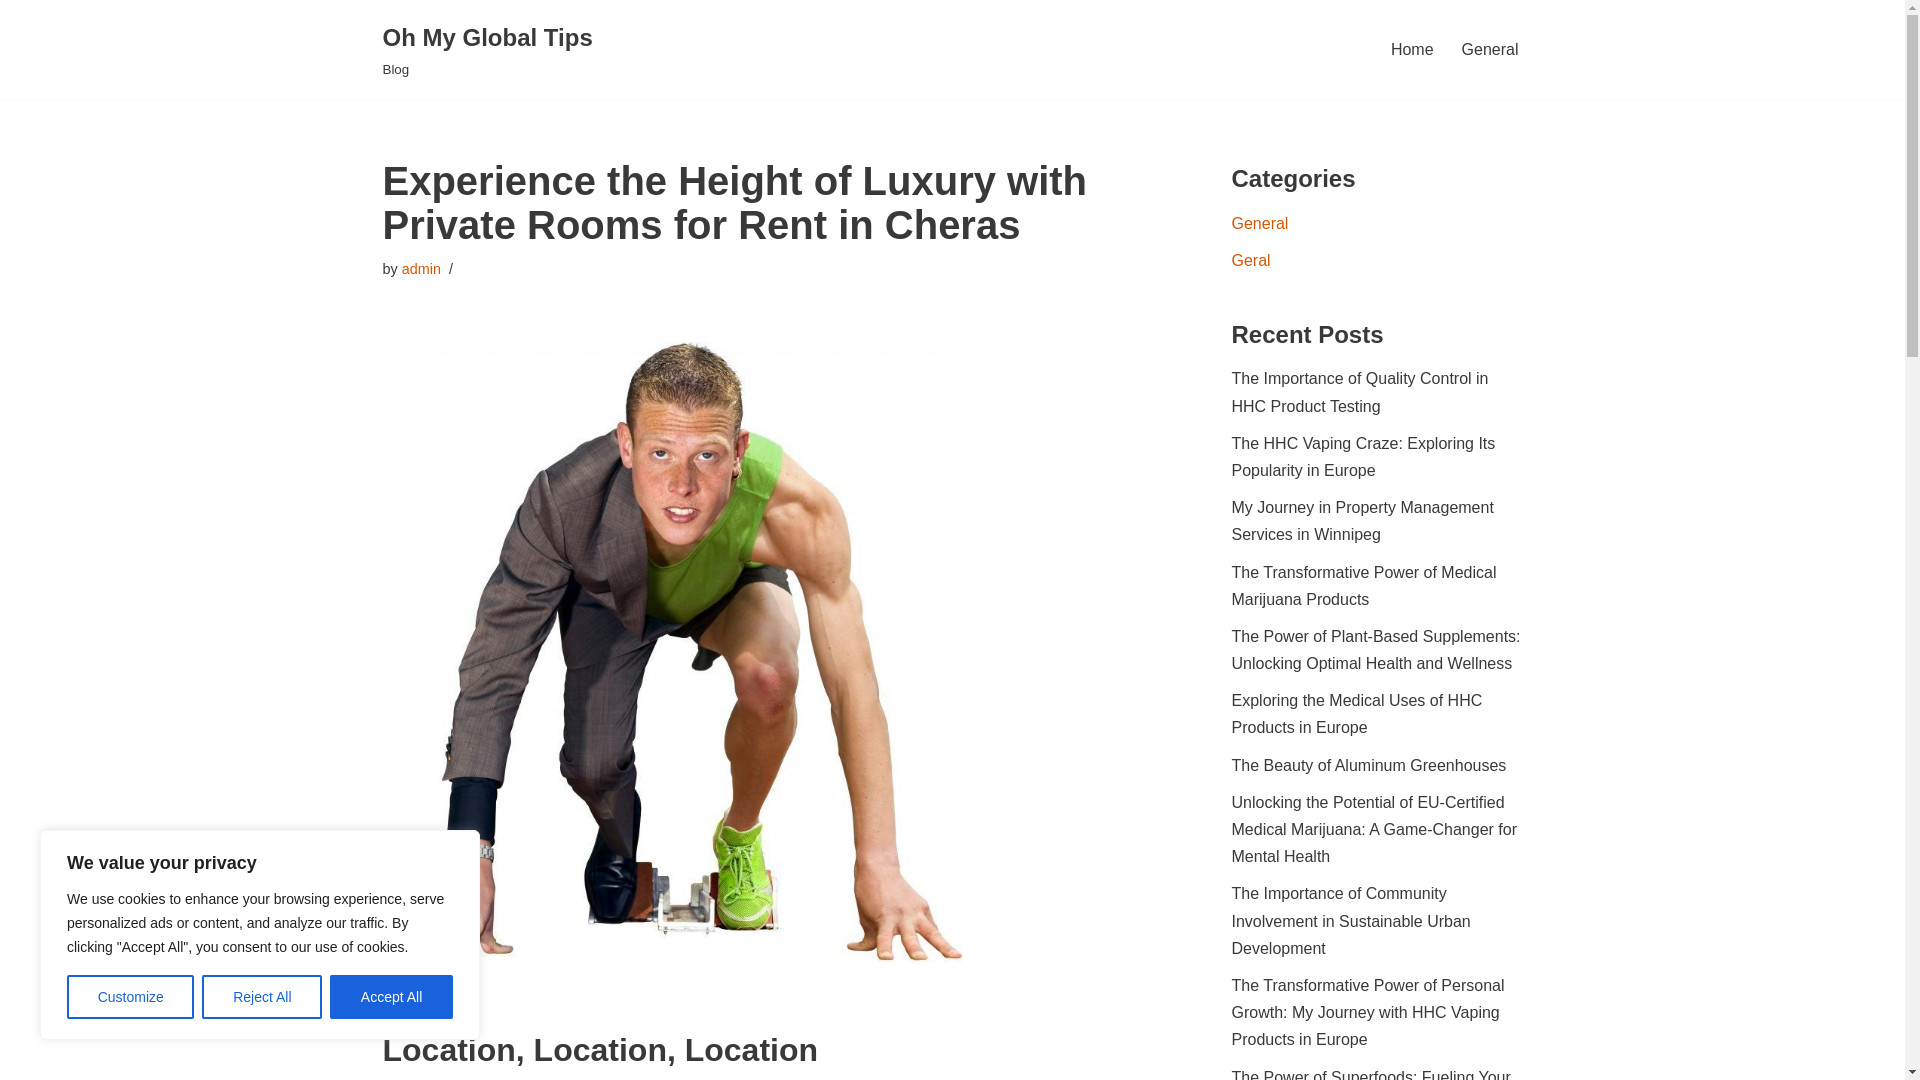  What do you see at coordinates (421, 268) in the screenshot?
I see `Posts by admin` at bounding box center [421, 268].